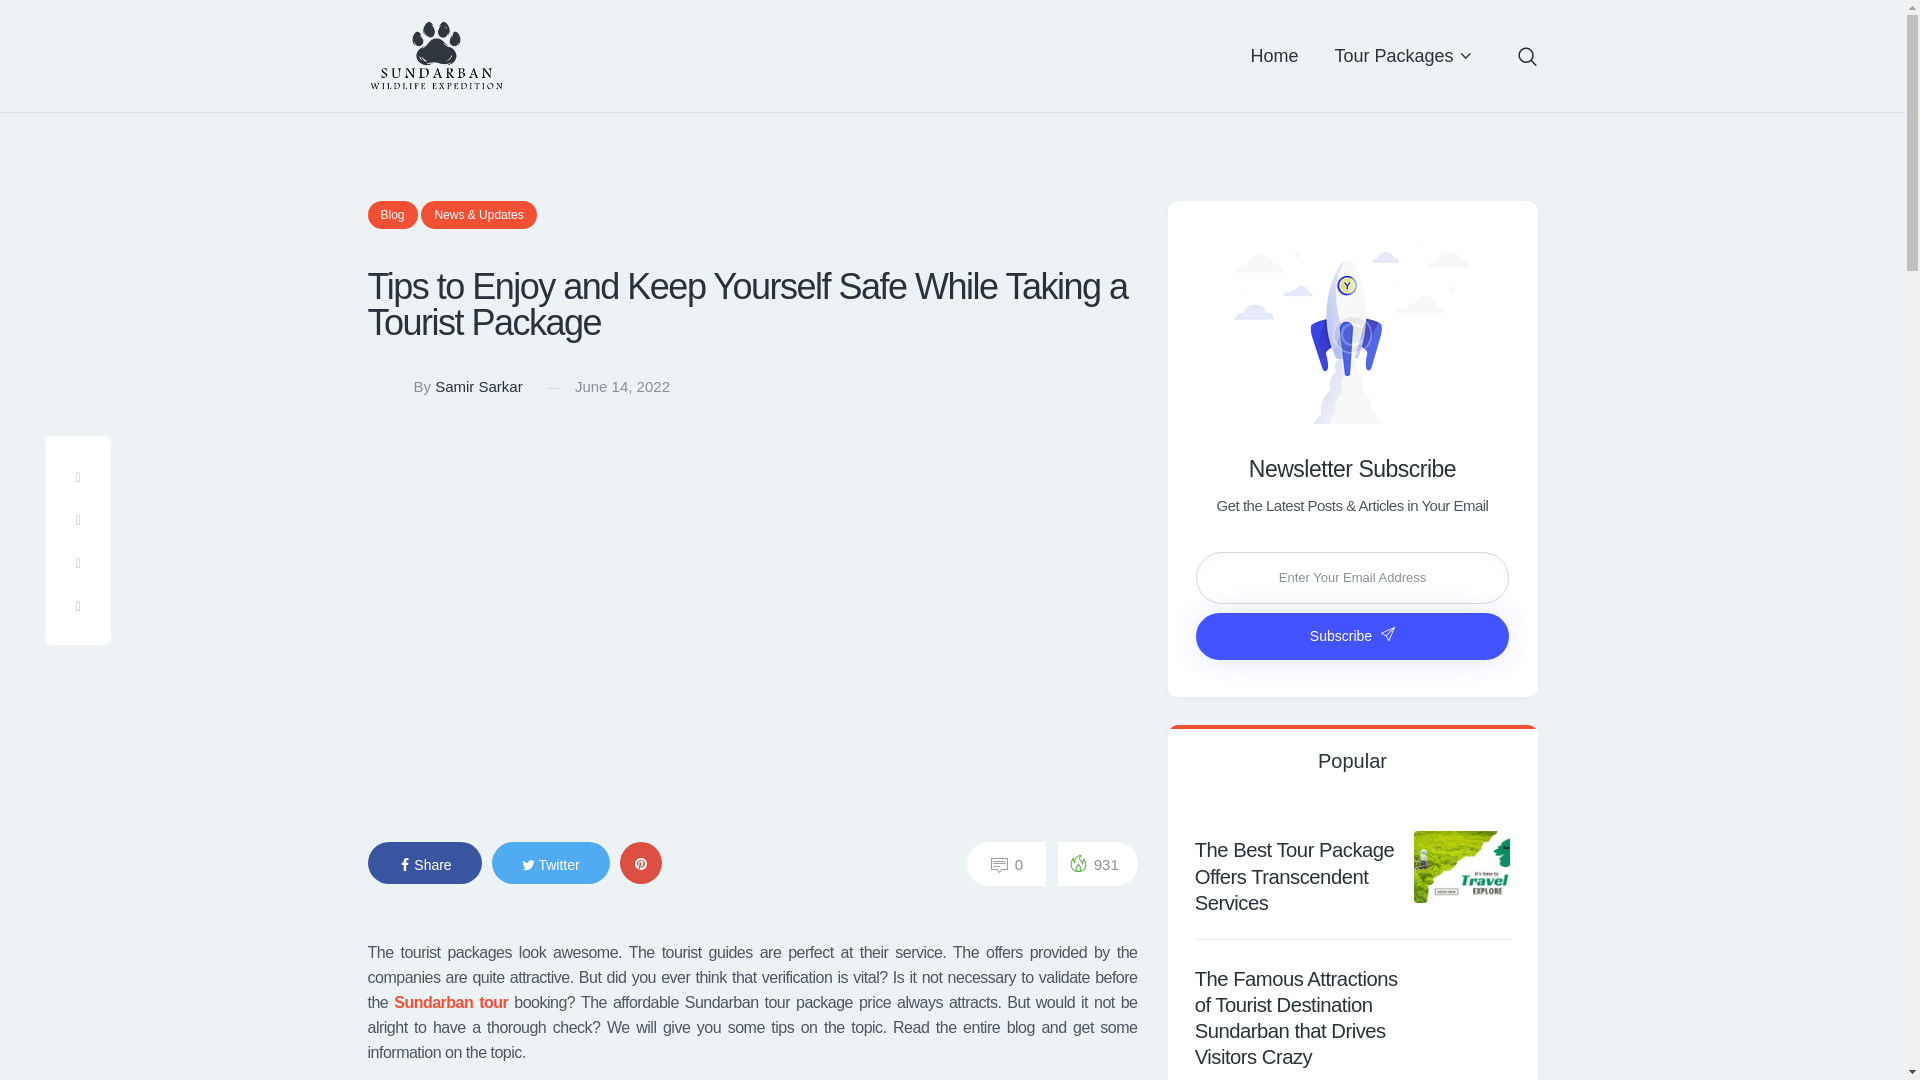 The image size is (1920, 1080). Describe the element at coordinates (77, 607) in the screenshot. I see `Share on LinkedIn` at that location.